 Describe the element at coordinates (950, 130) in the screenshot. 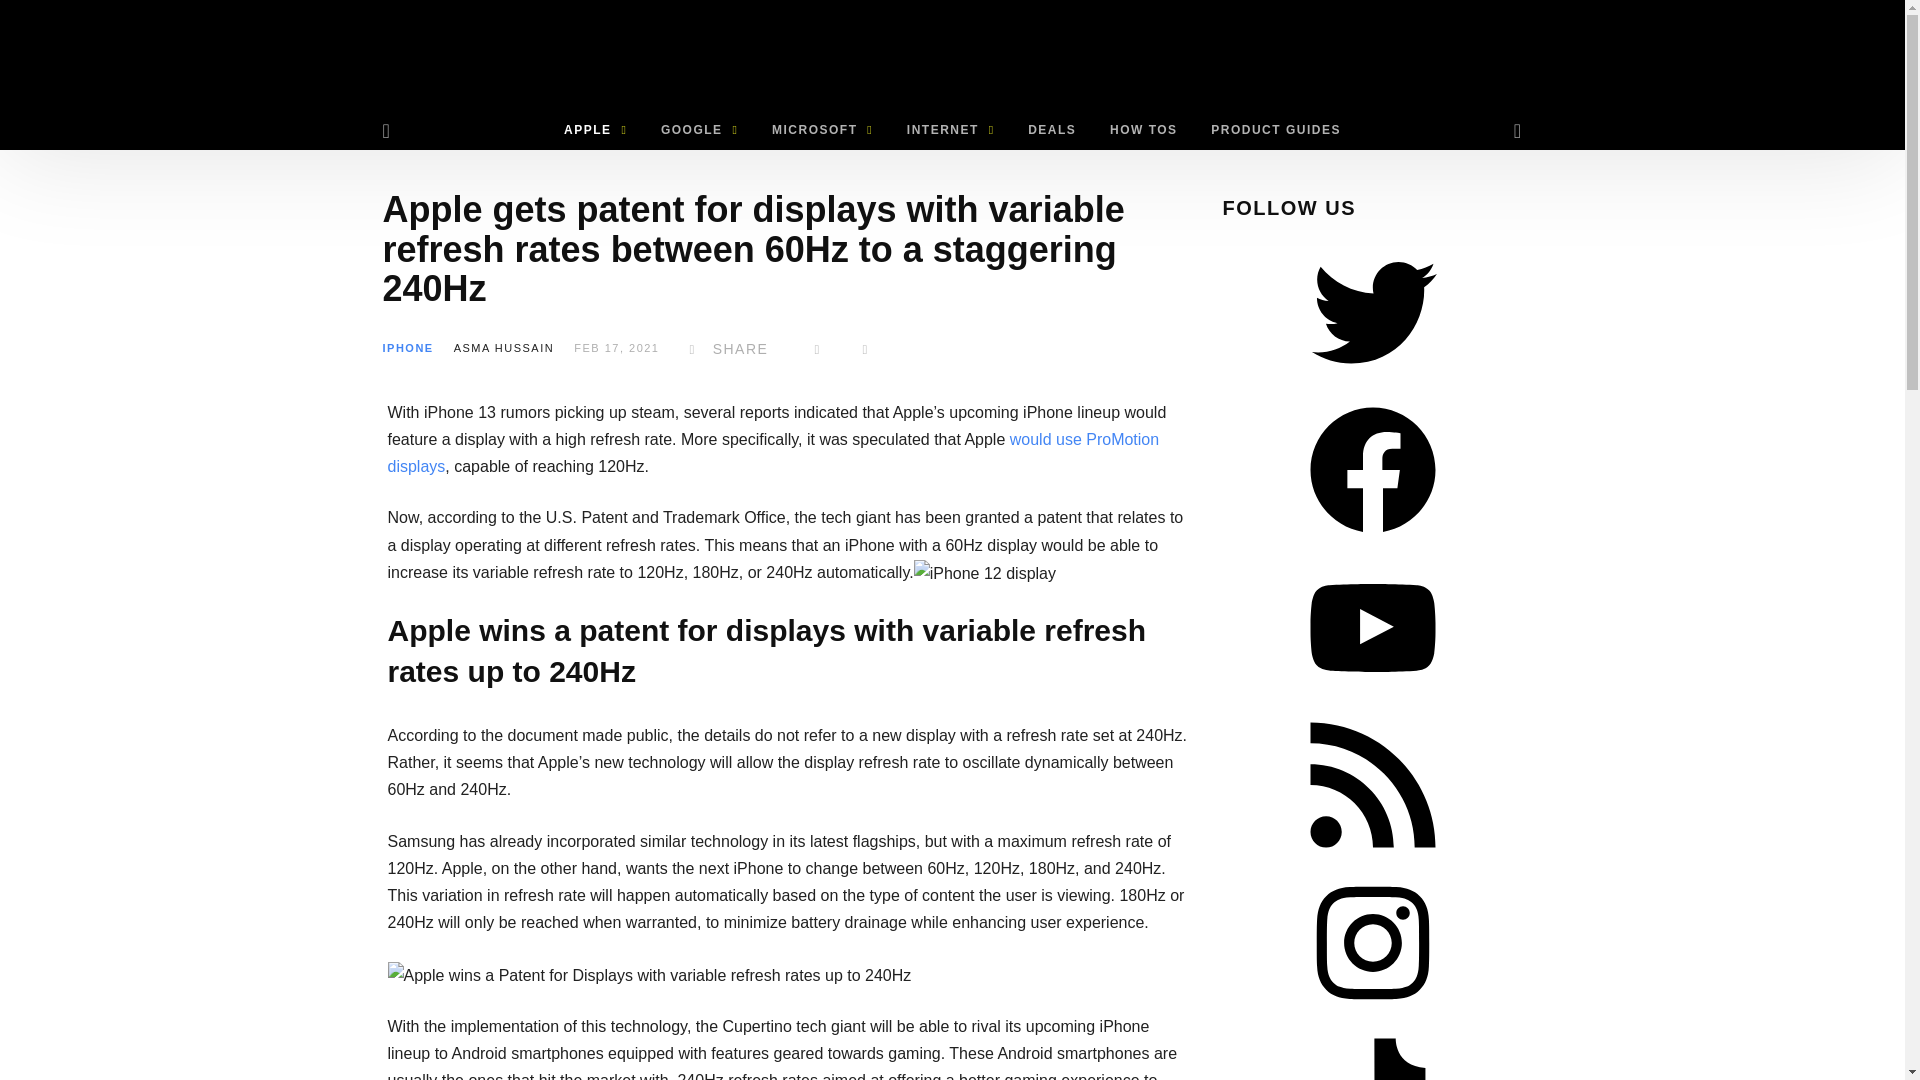

I see `INTERNET` at that location.